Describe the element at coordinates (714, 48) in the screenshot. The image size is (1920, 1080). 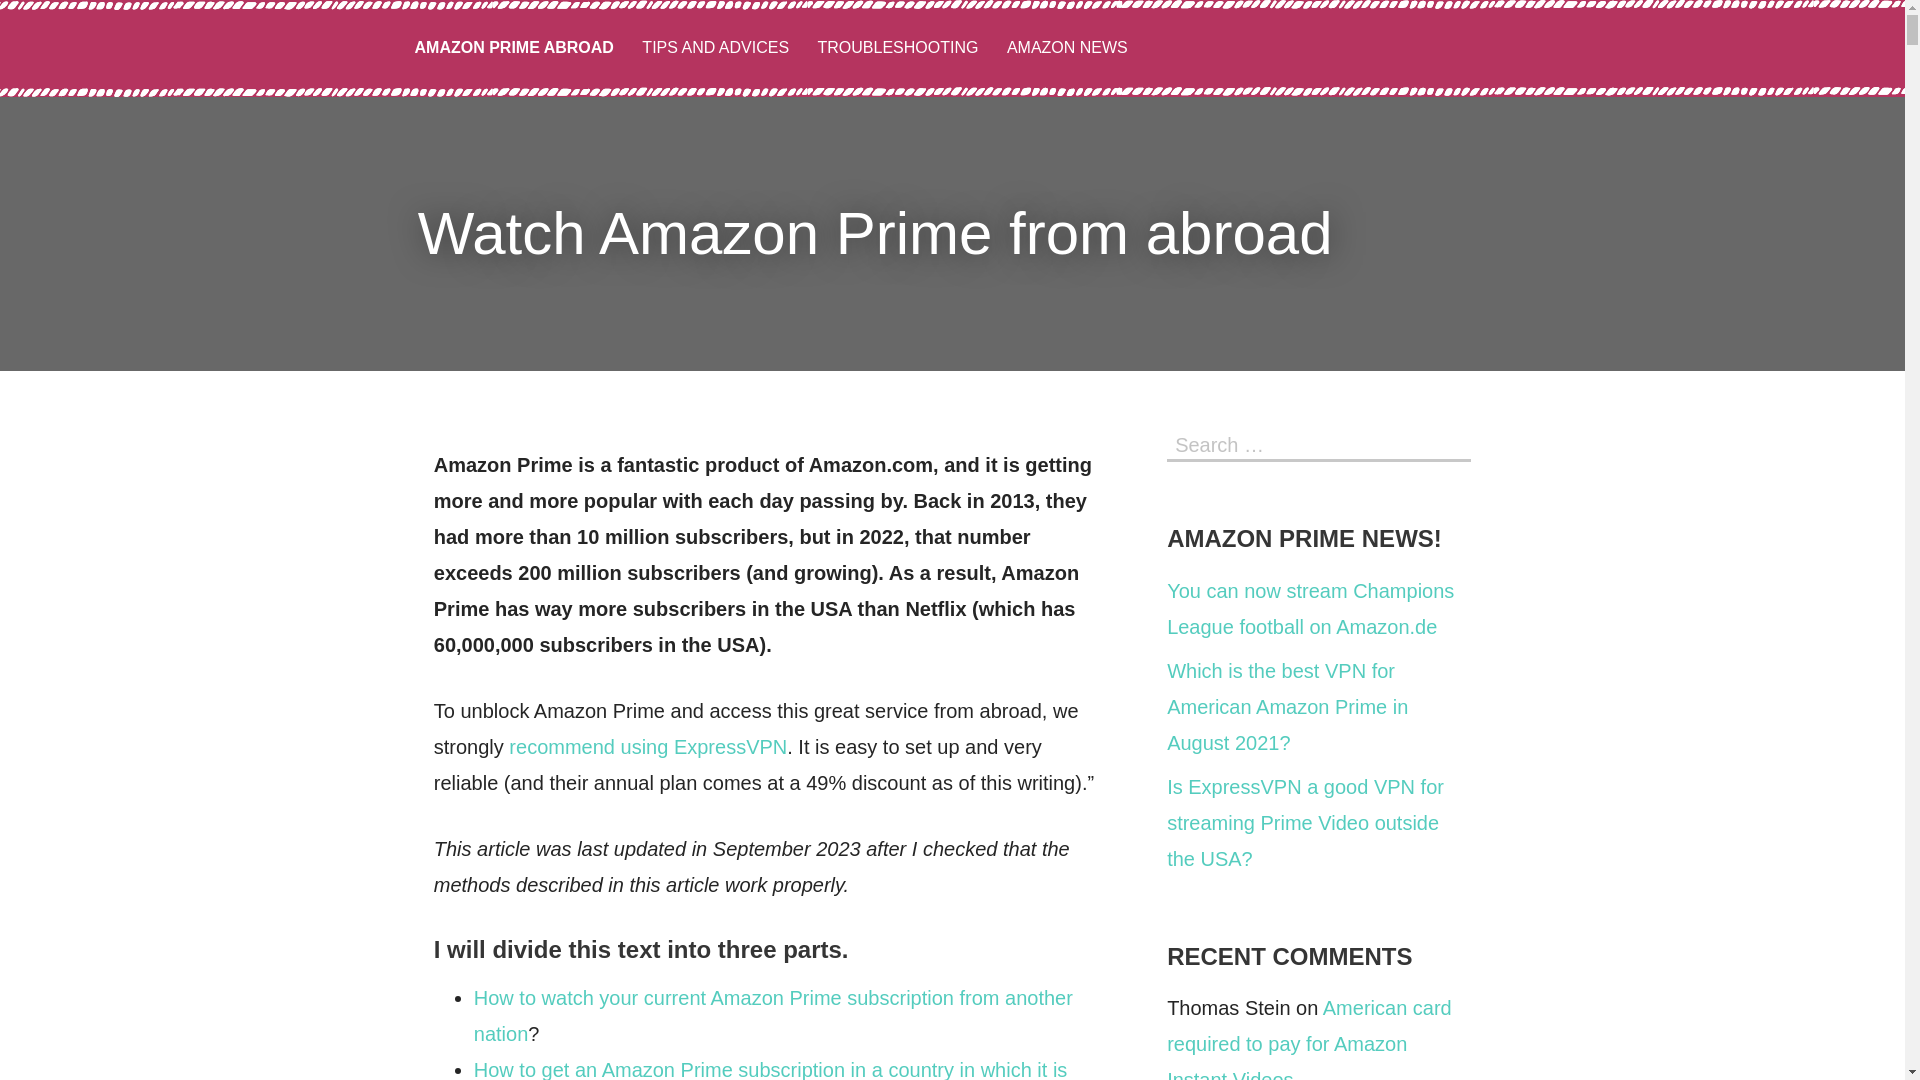
I see `TIPS AND ADVICES` at that location.